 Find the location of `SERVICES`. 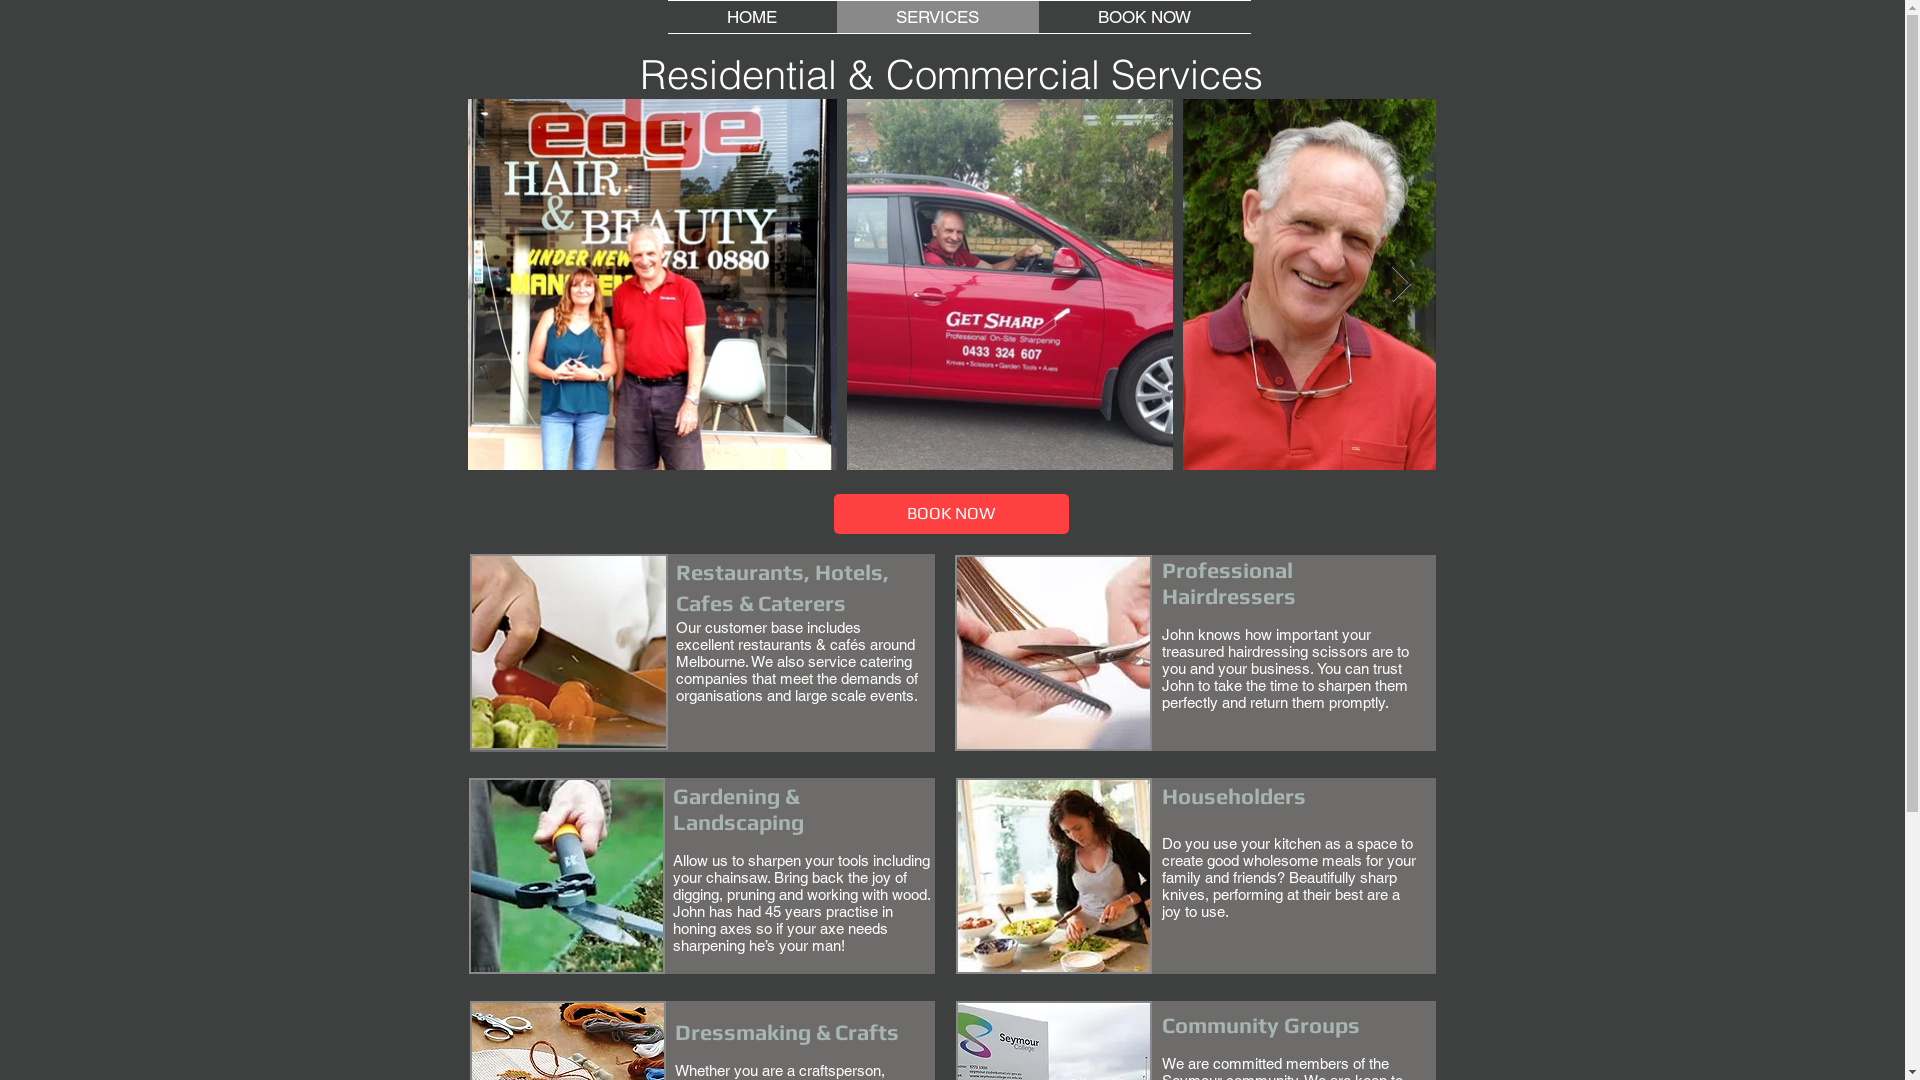

SERVICES is located at coordinates (937, 17).